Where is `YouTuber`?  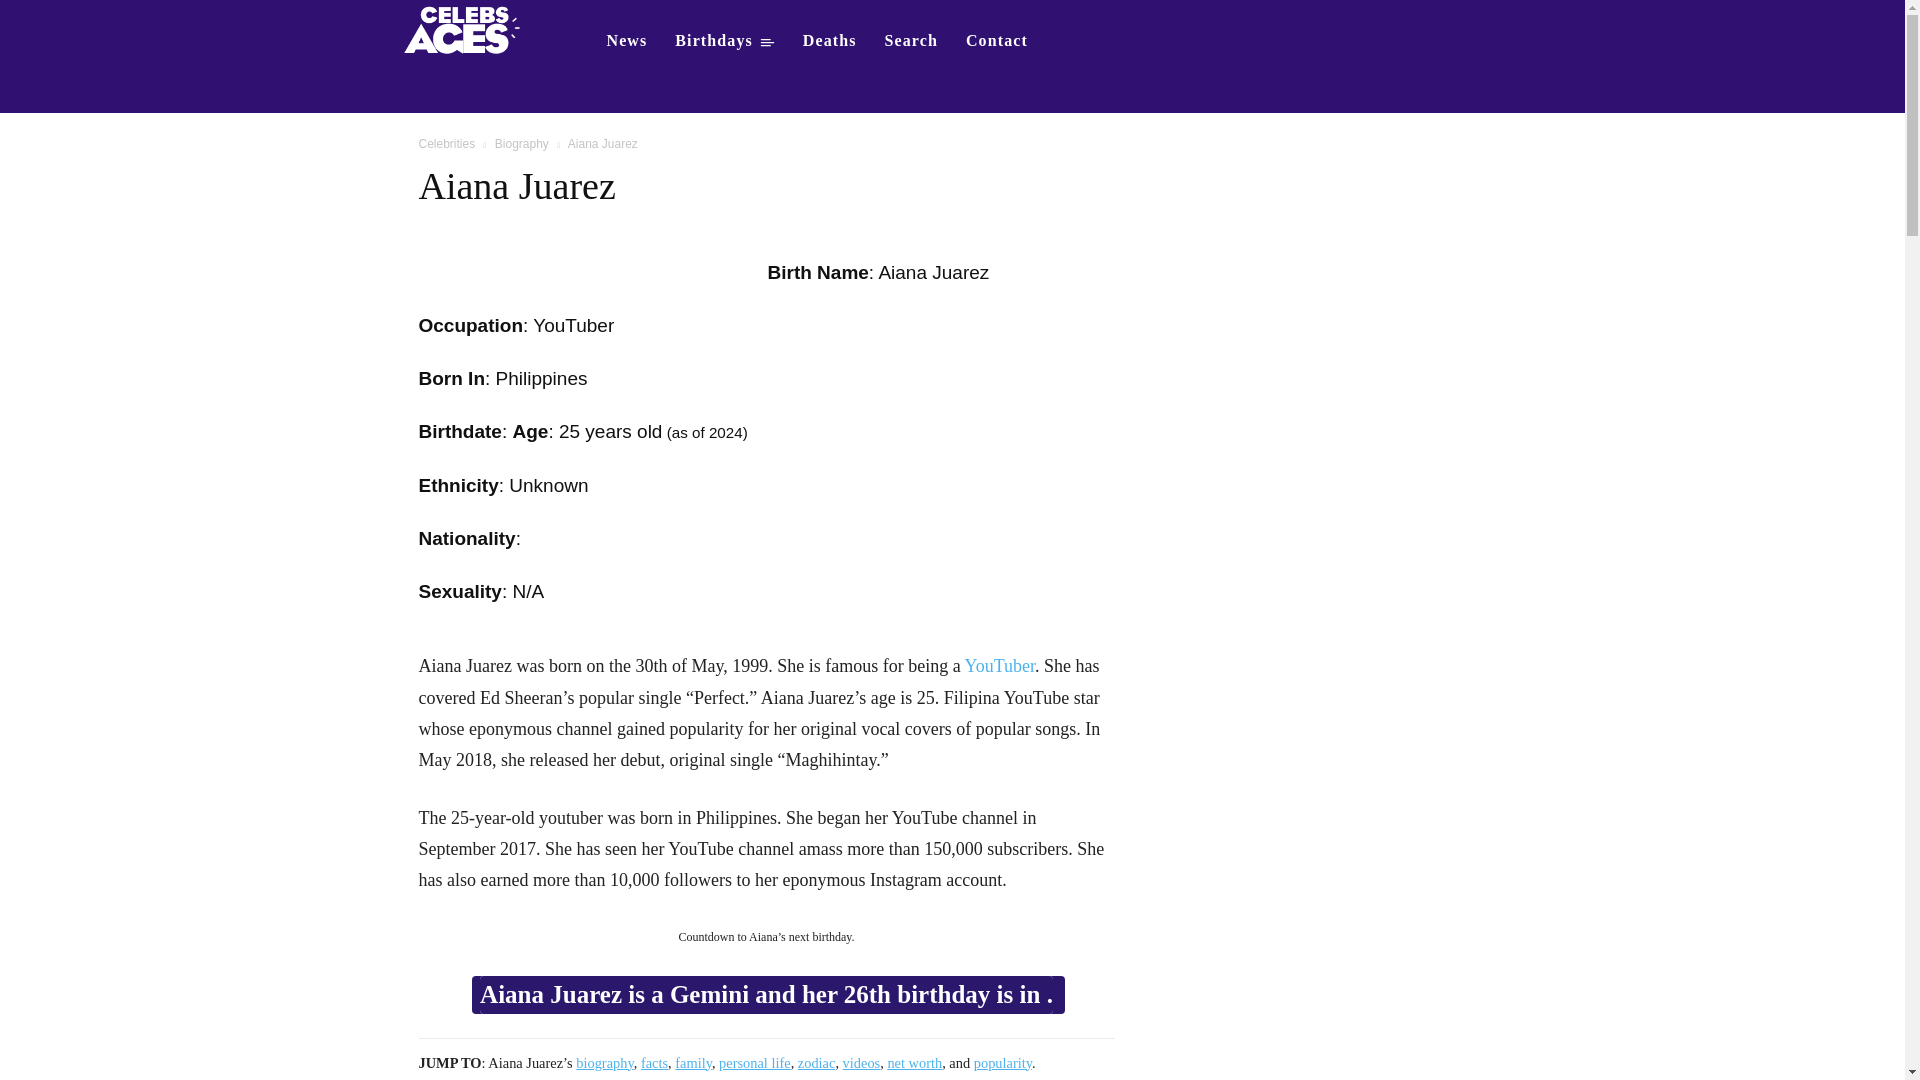
YouTuber is located at coordinates (1000, 666).